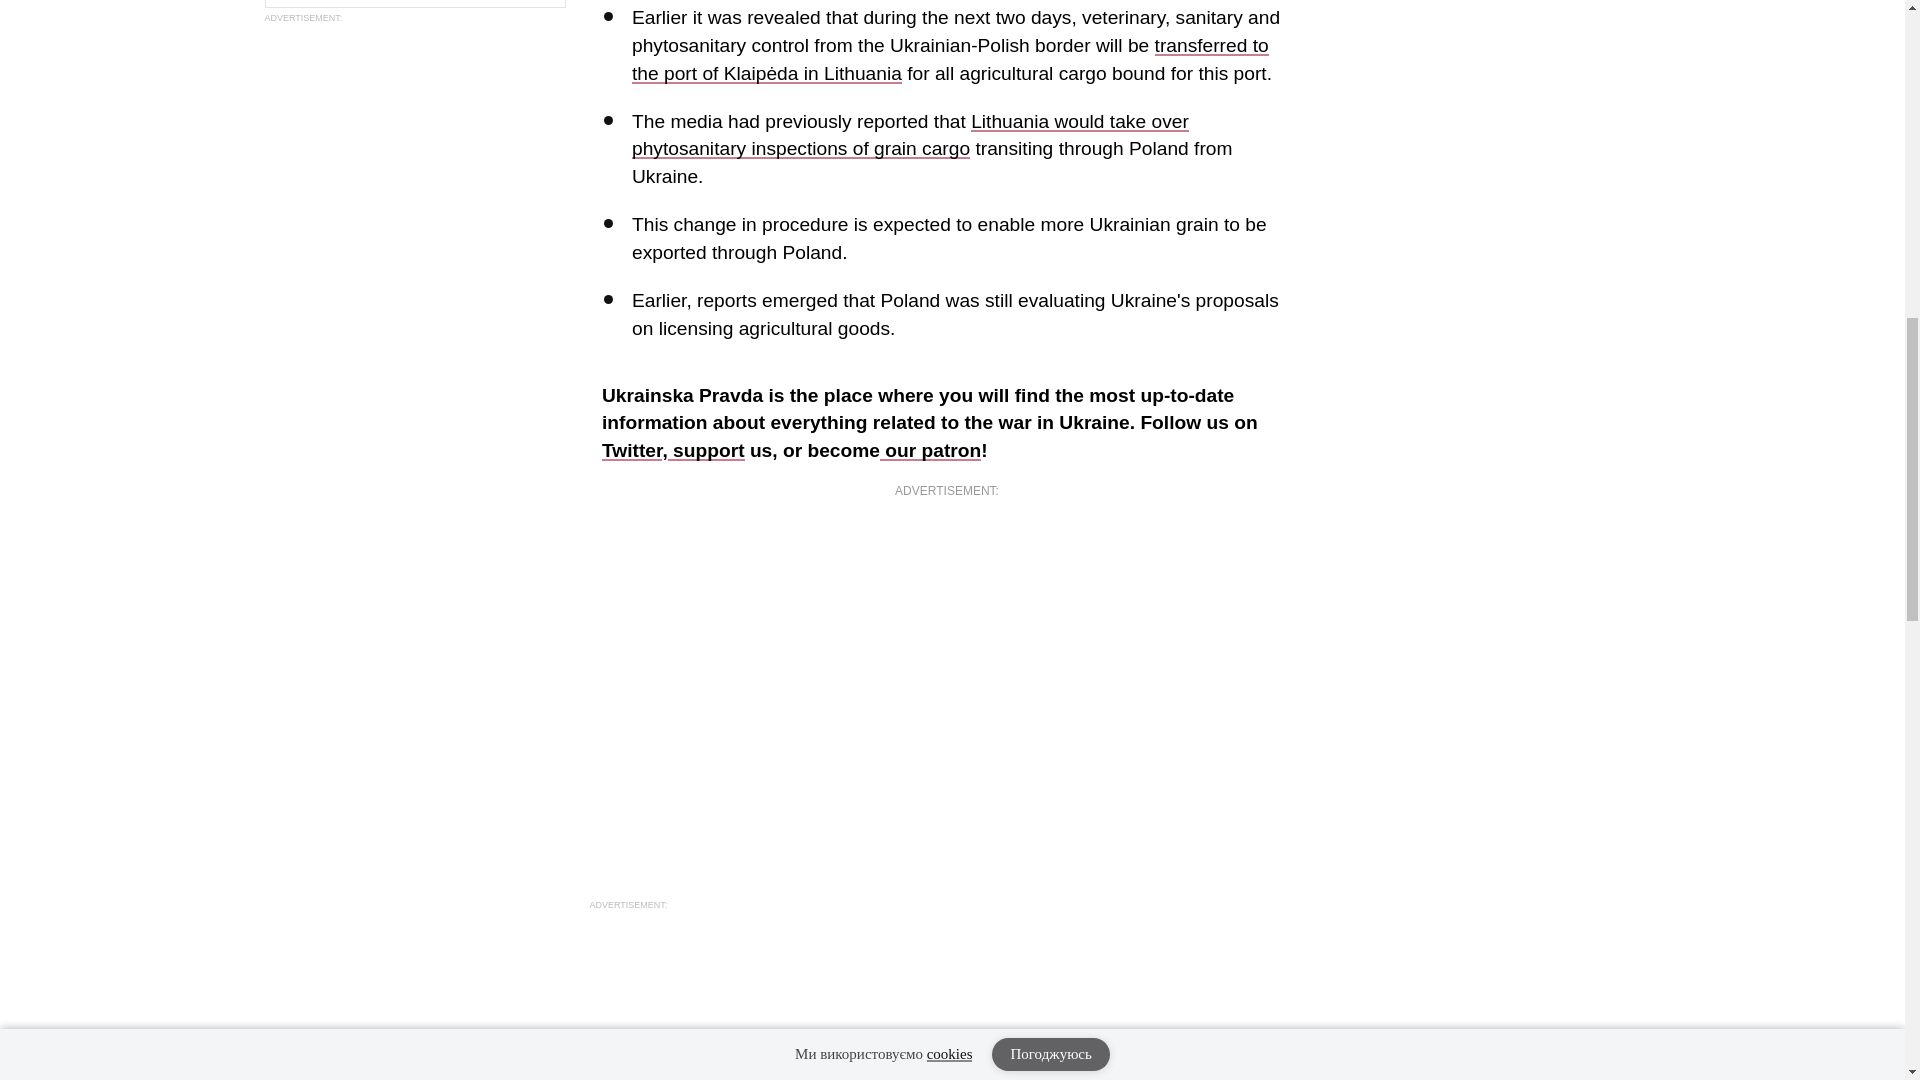 This screenshot has height=1080, width=1920. What do you see at coordinates (930, 464) in the screenshot?
I see `Twitter` at bounding box center [930, 464].